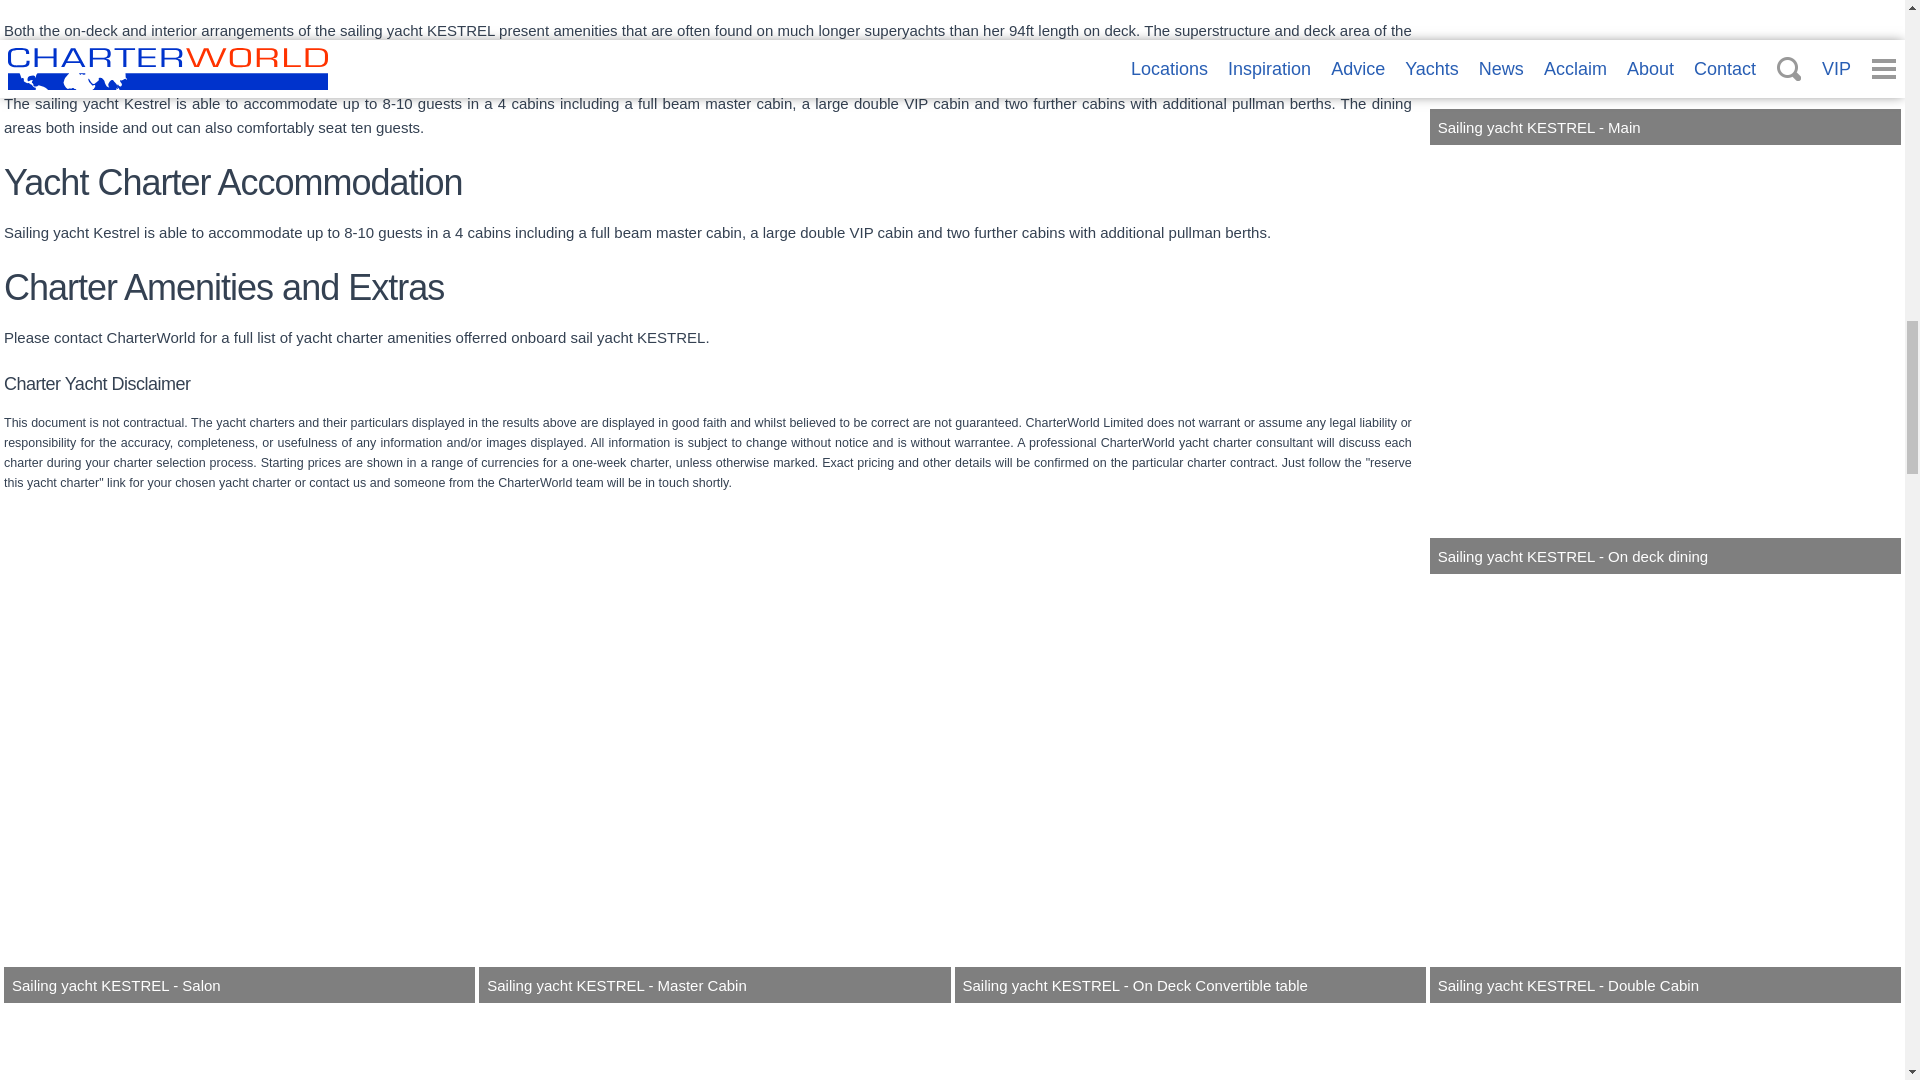  I want to click on Sailing yacht KESTREL -  Profile, so click(1189, 1043).